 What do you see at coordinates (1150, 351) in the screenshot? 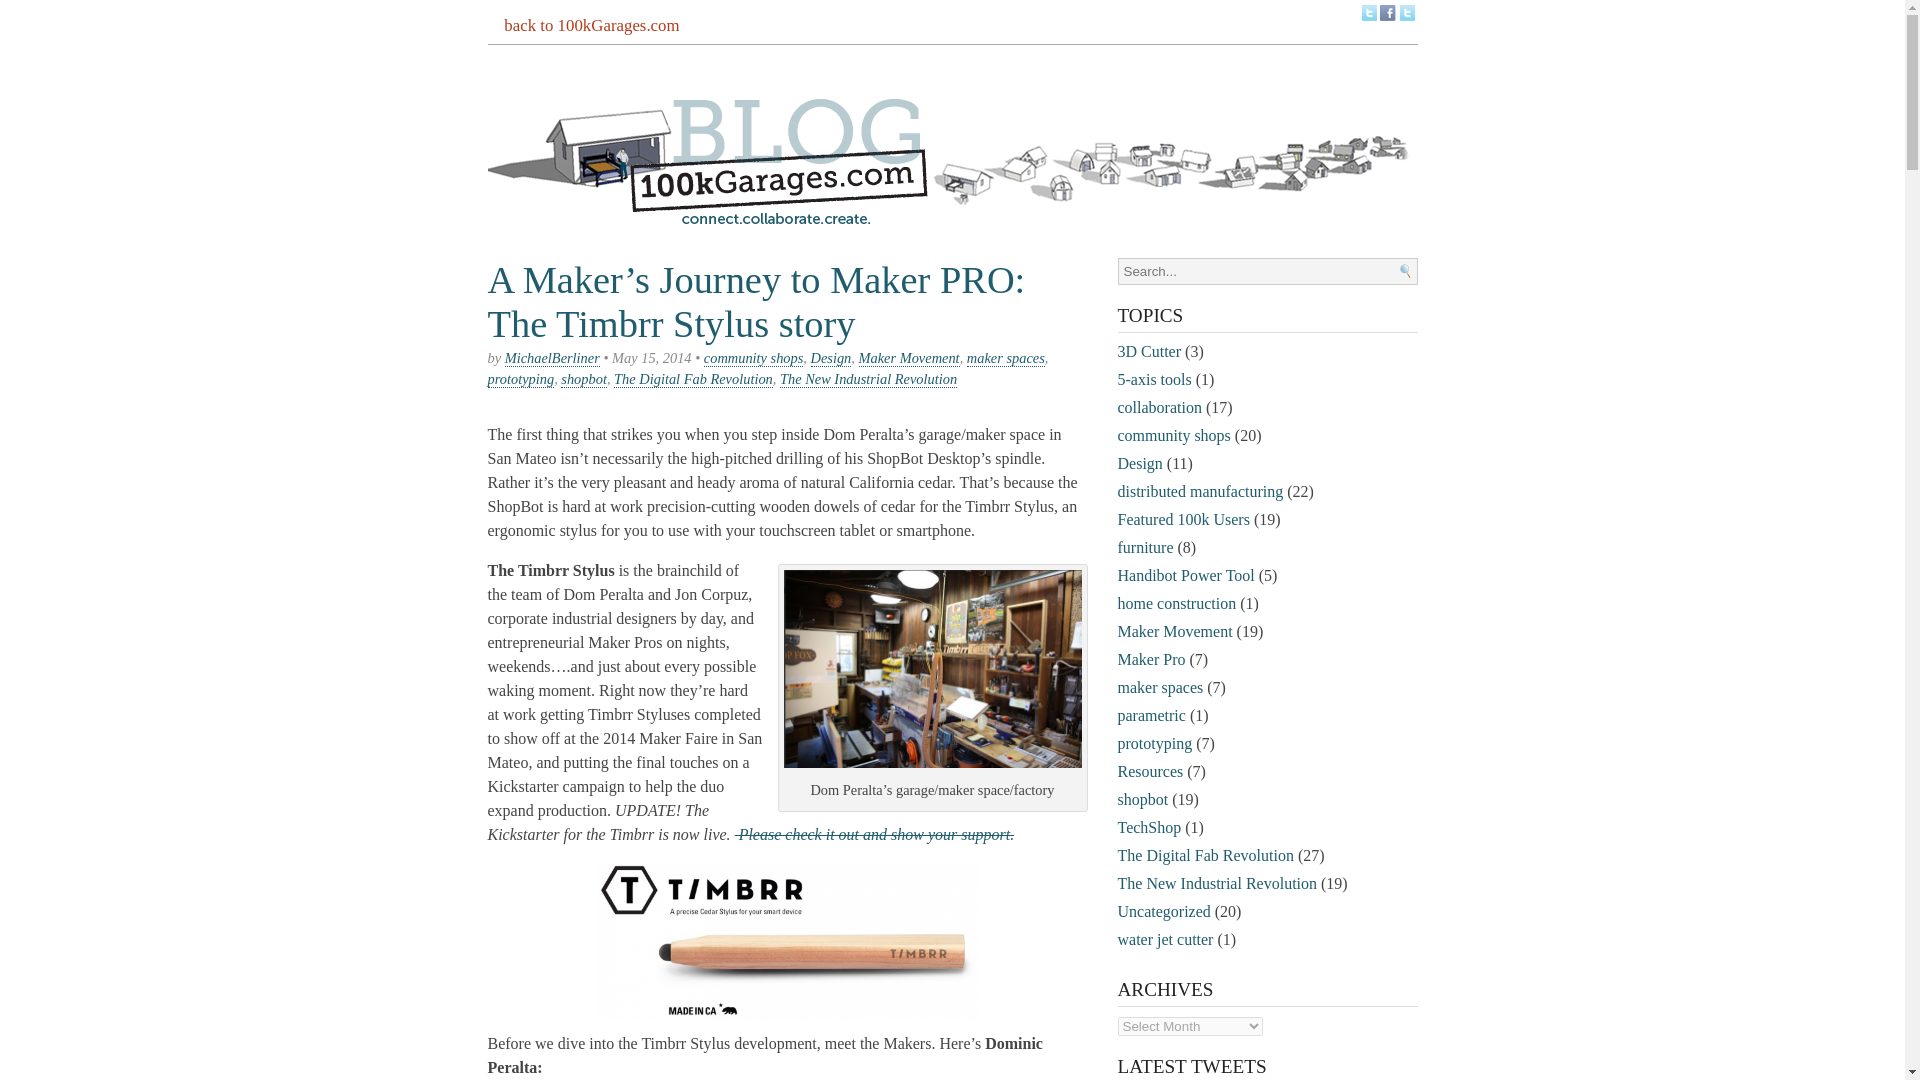
I see `3D Cutter` at bounding box center [1150, 351].